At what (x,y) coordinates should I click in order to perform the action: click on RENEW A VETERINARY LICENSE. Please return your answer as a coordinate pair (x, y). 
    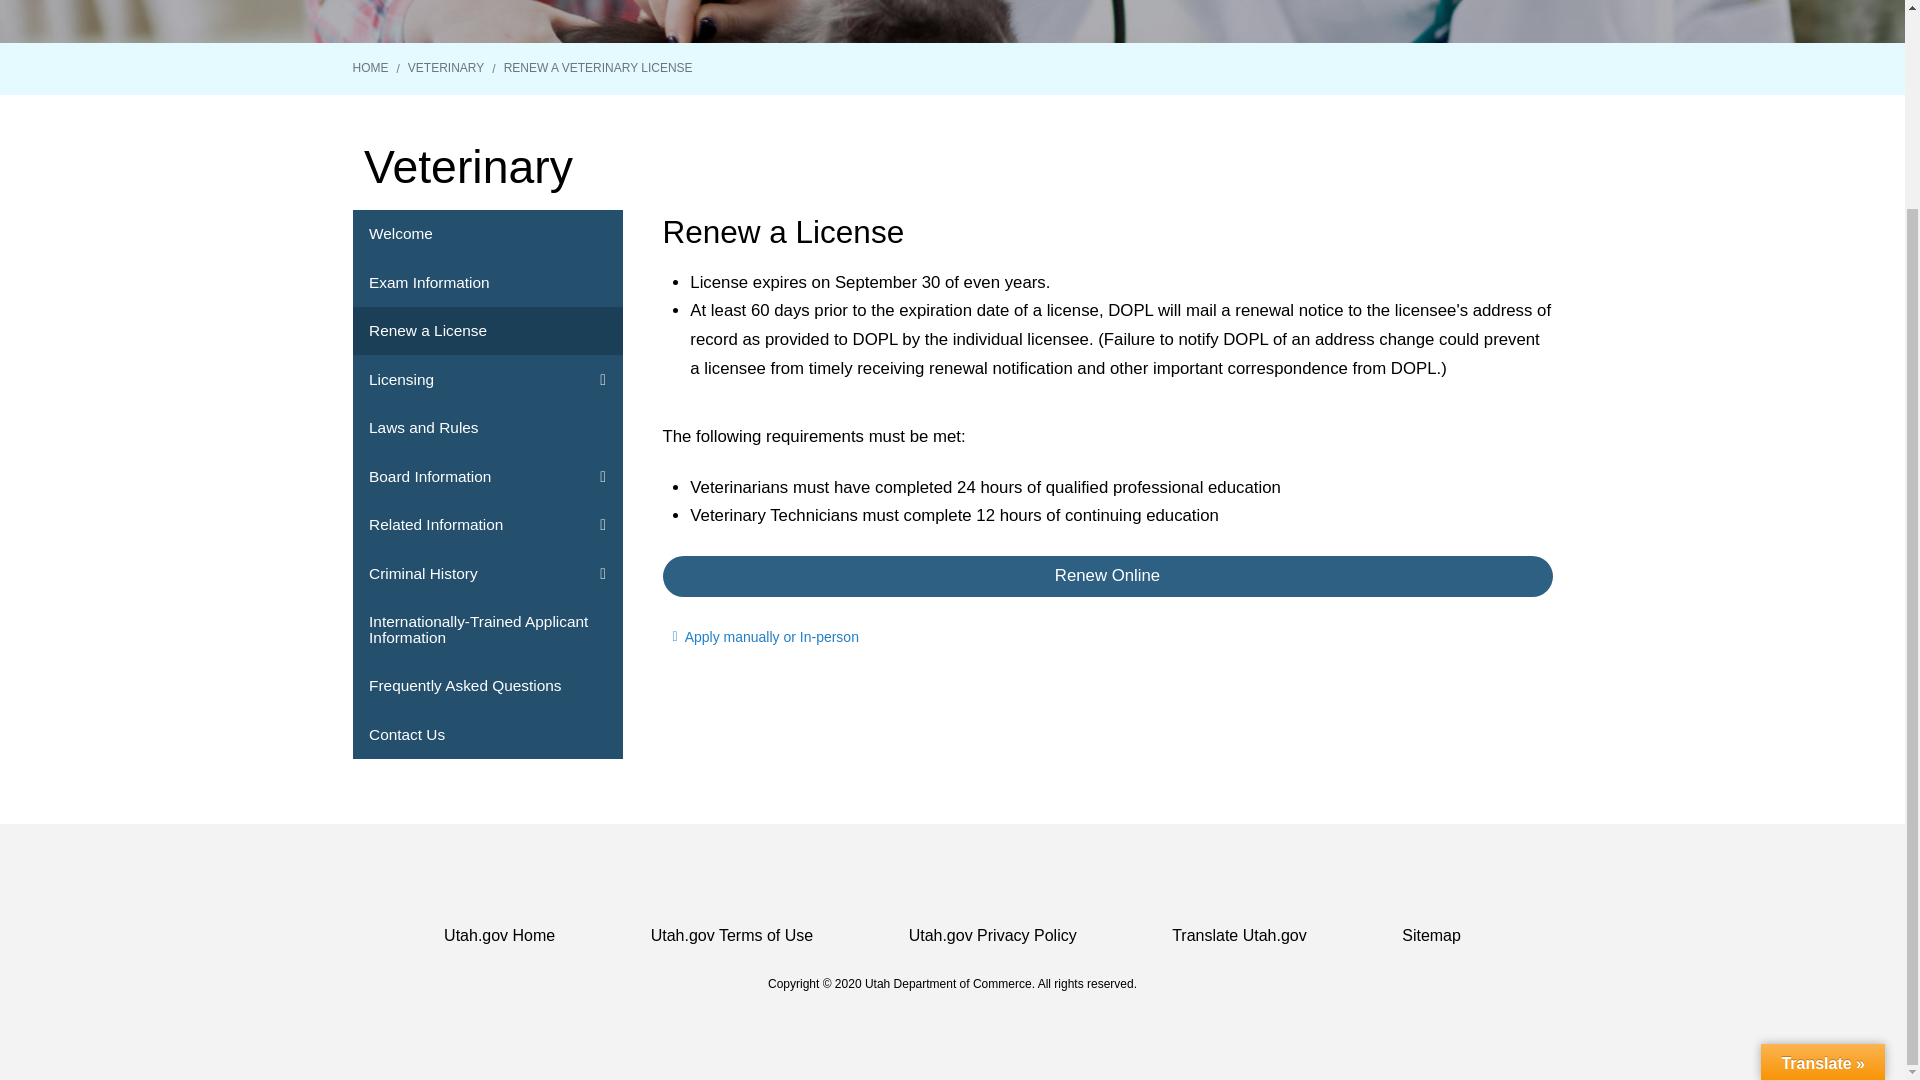
    Looking at the image, I should click on (598, 68).